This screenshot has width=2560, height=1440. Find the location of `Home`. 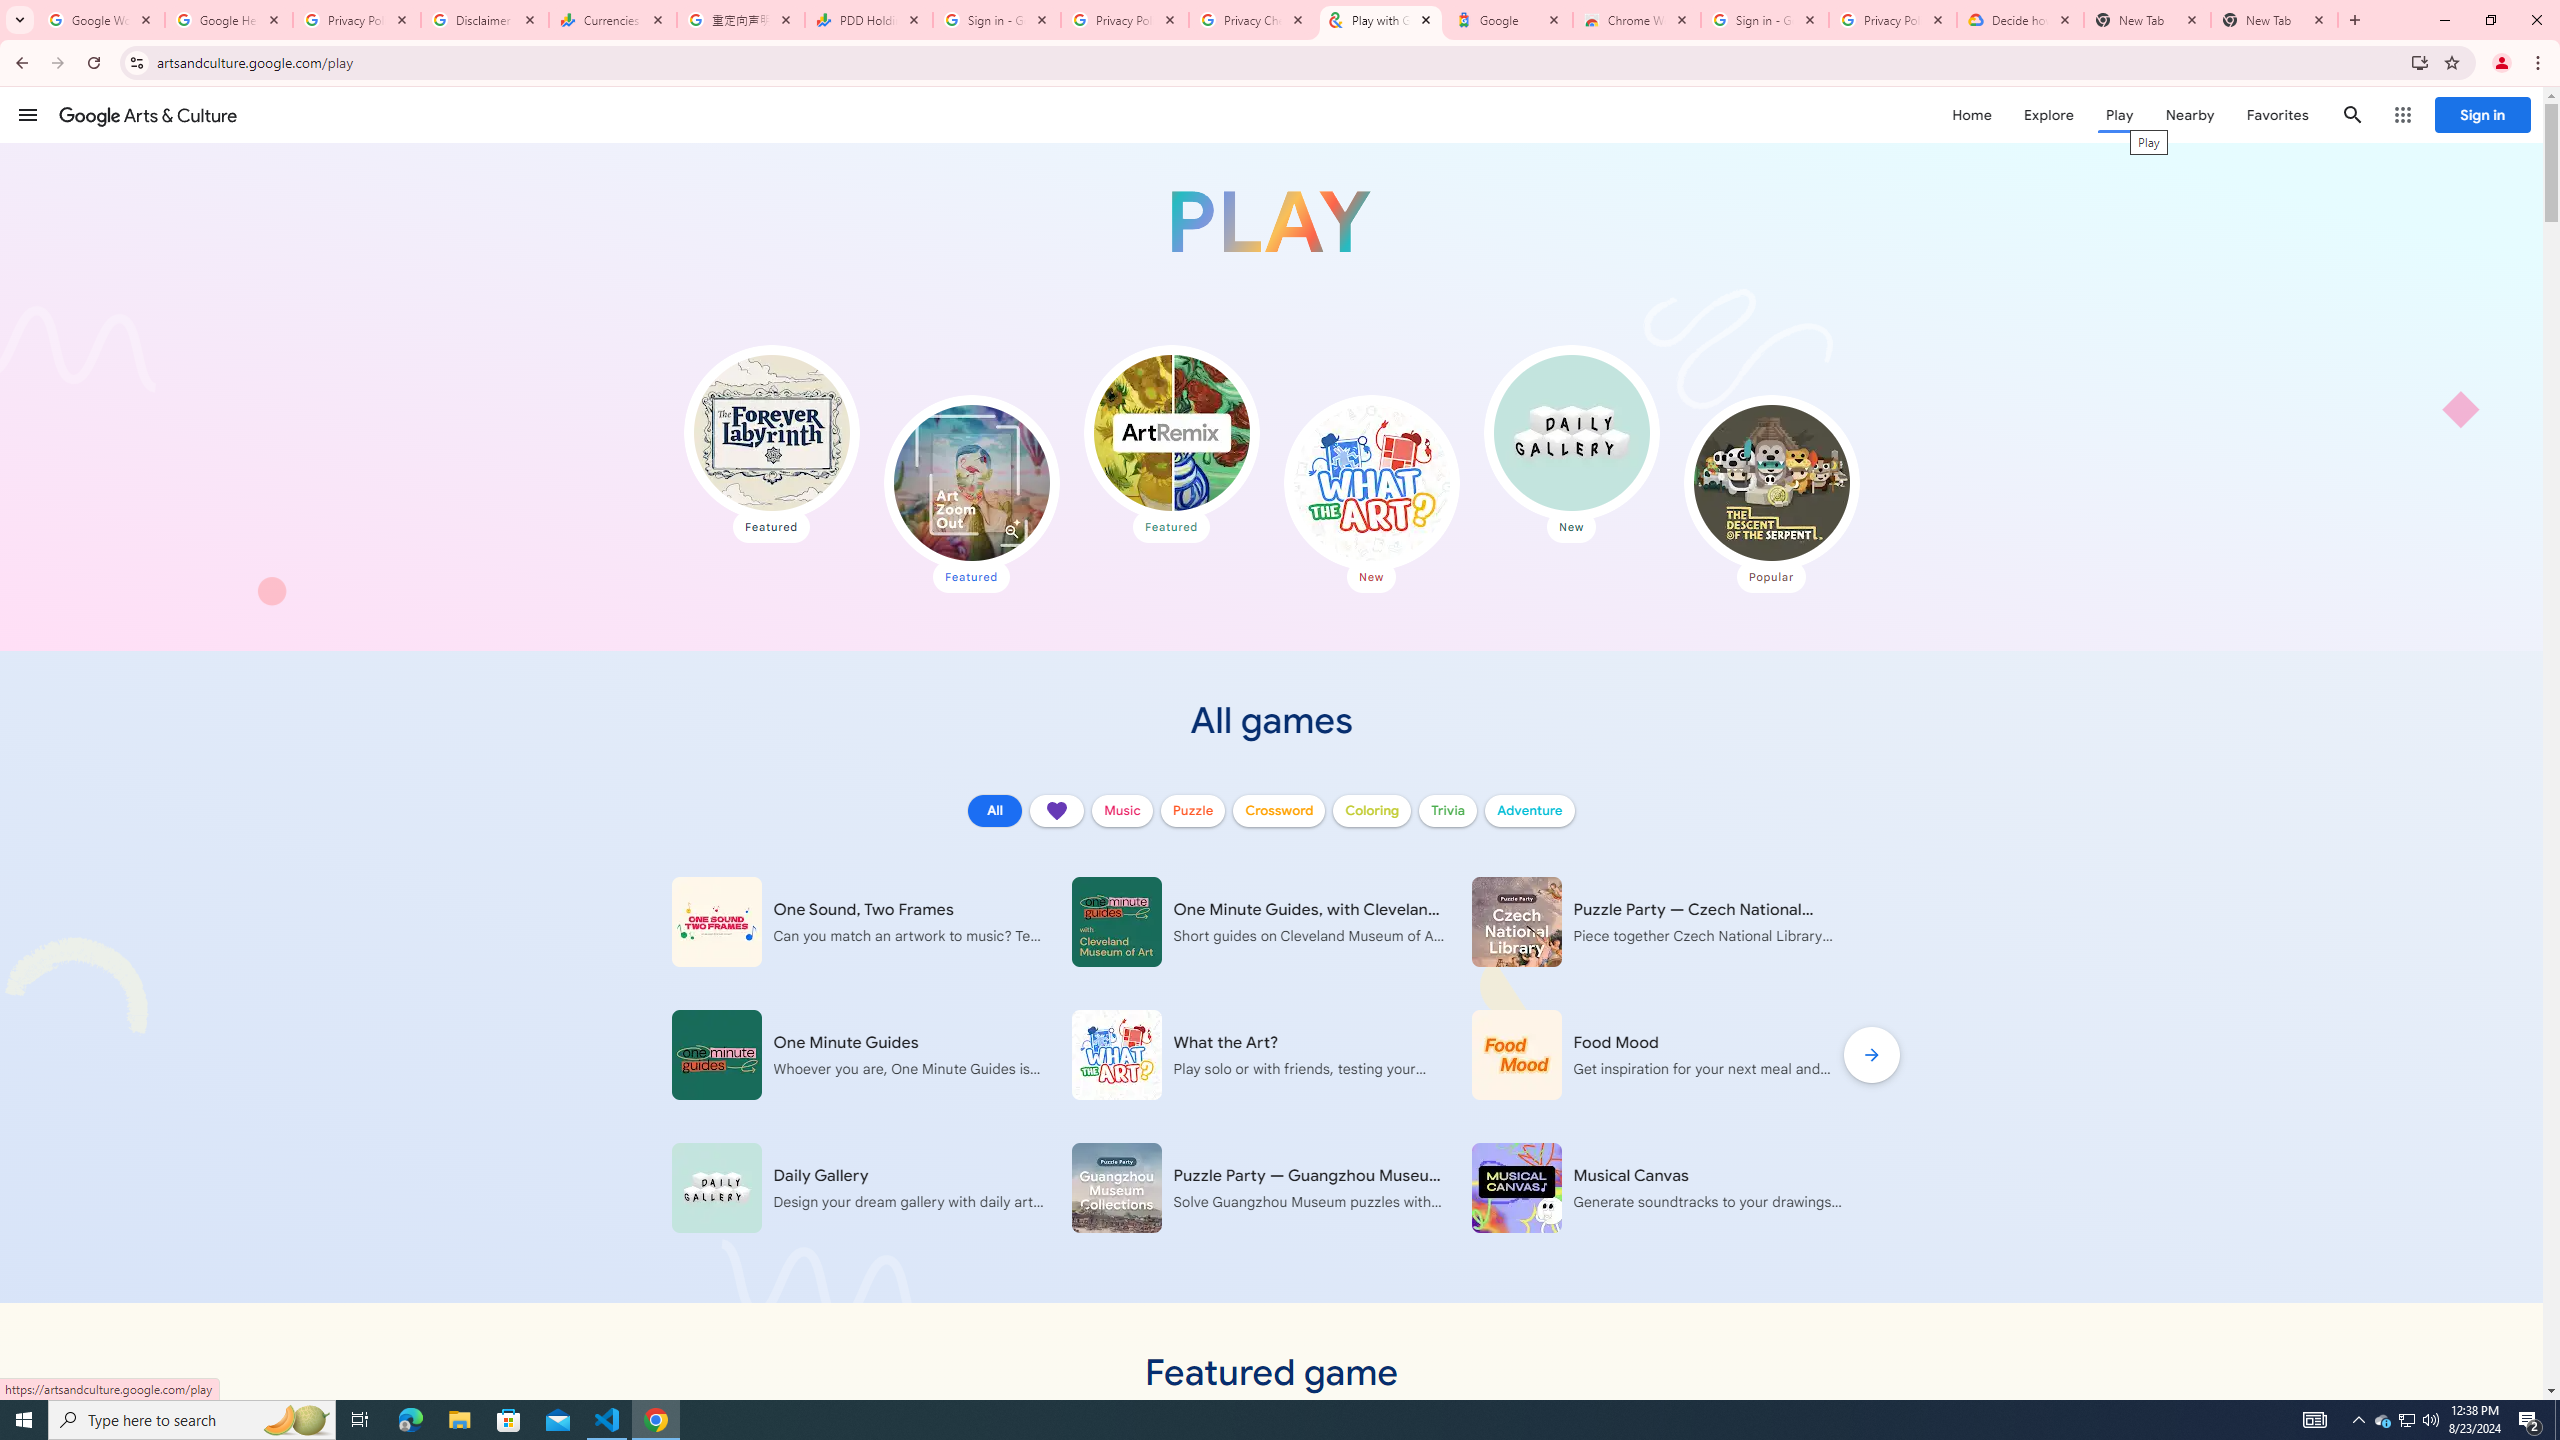

Home is located at coordinates (1971, 114).